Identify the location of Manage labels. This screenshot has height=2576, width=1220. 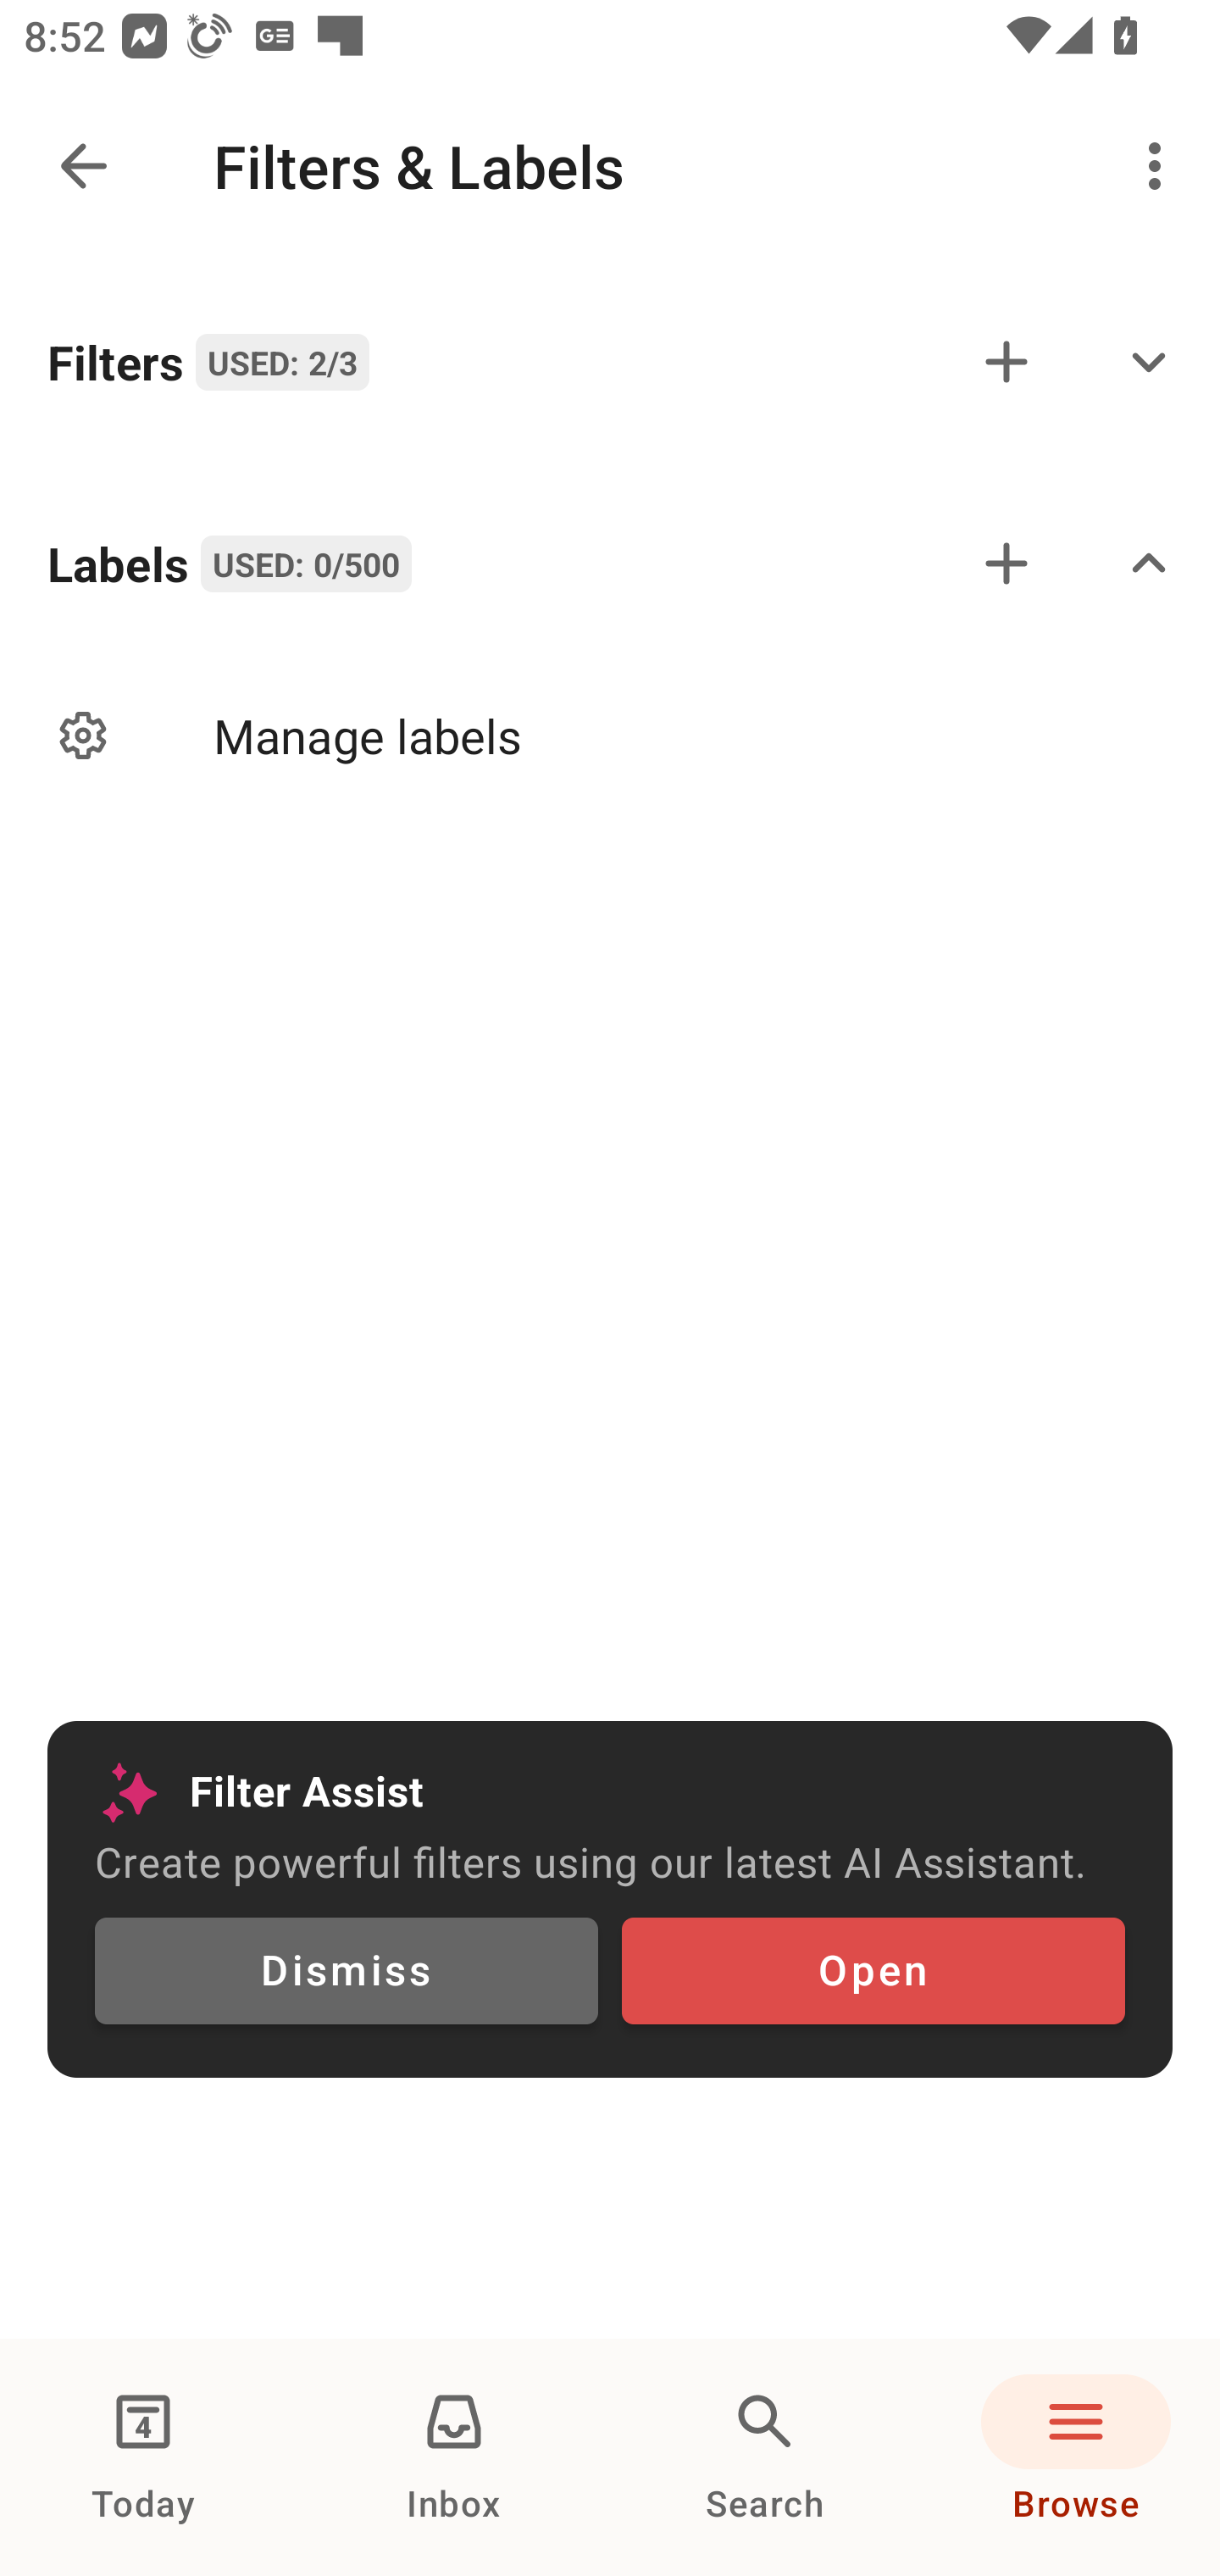
(610, 736).